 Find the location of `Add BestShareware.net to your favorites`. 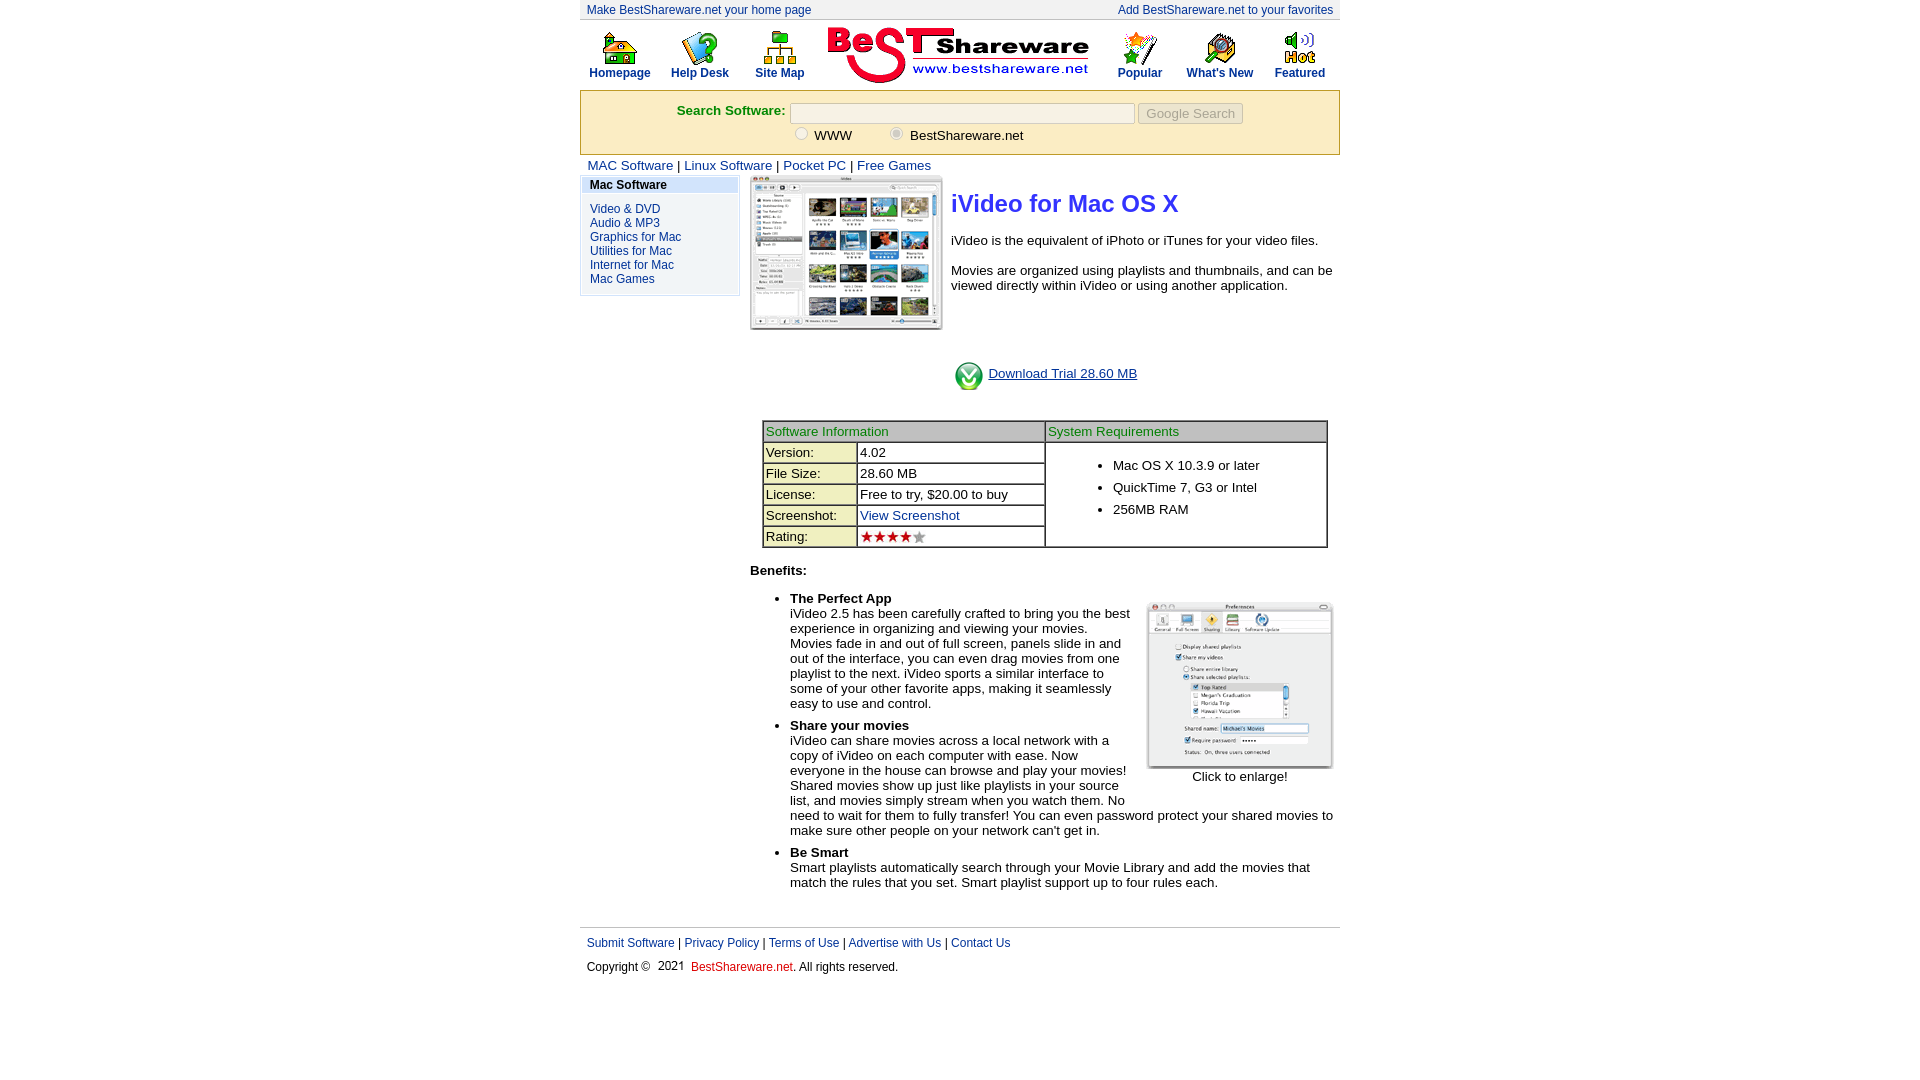

Add BestShareware.net to your favorites is located at coordinates (1224, 9).